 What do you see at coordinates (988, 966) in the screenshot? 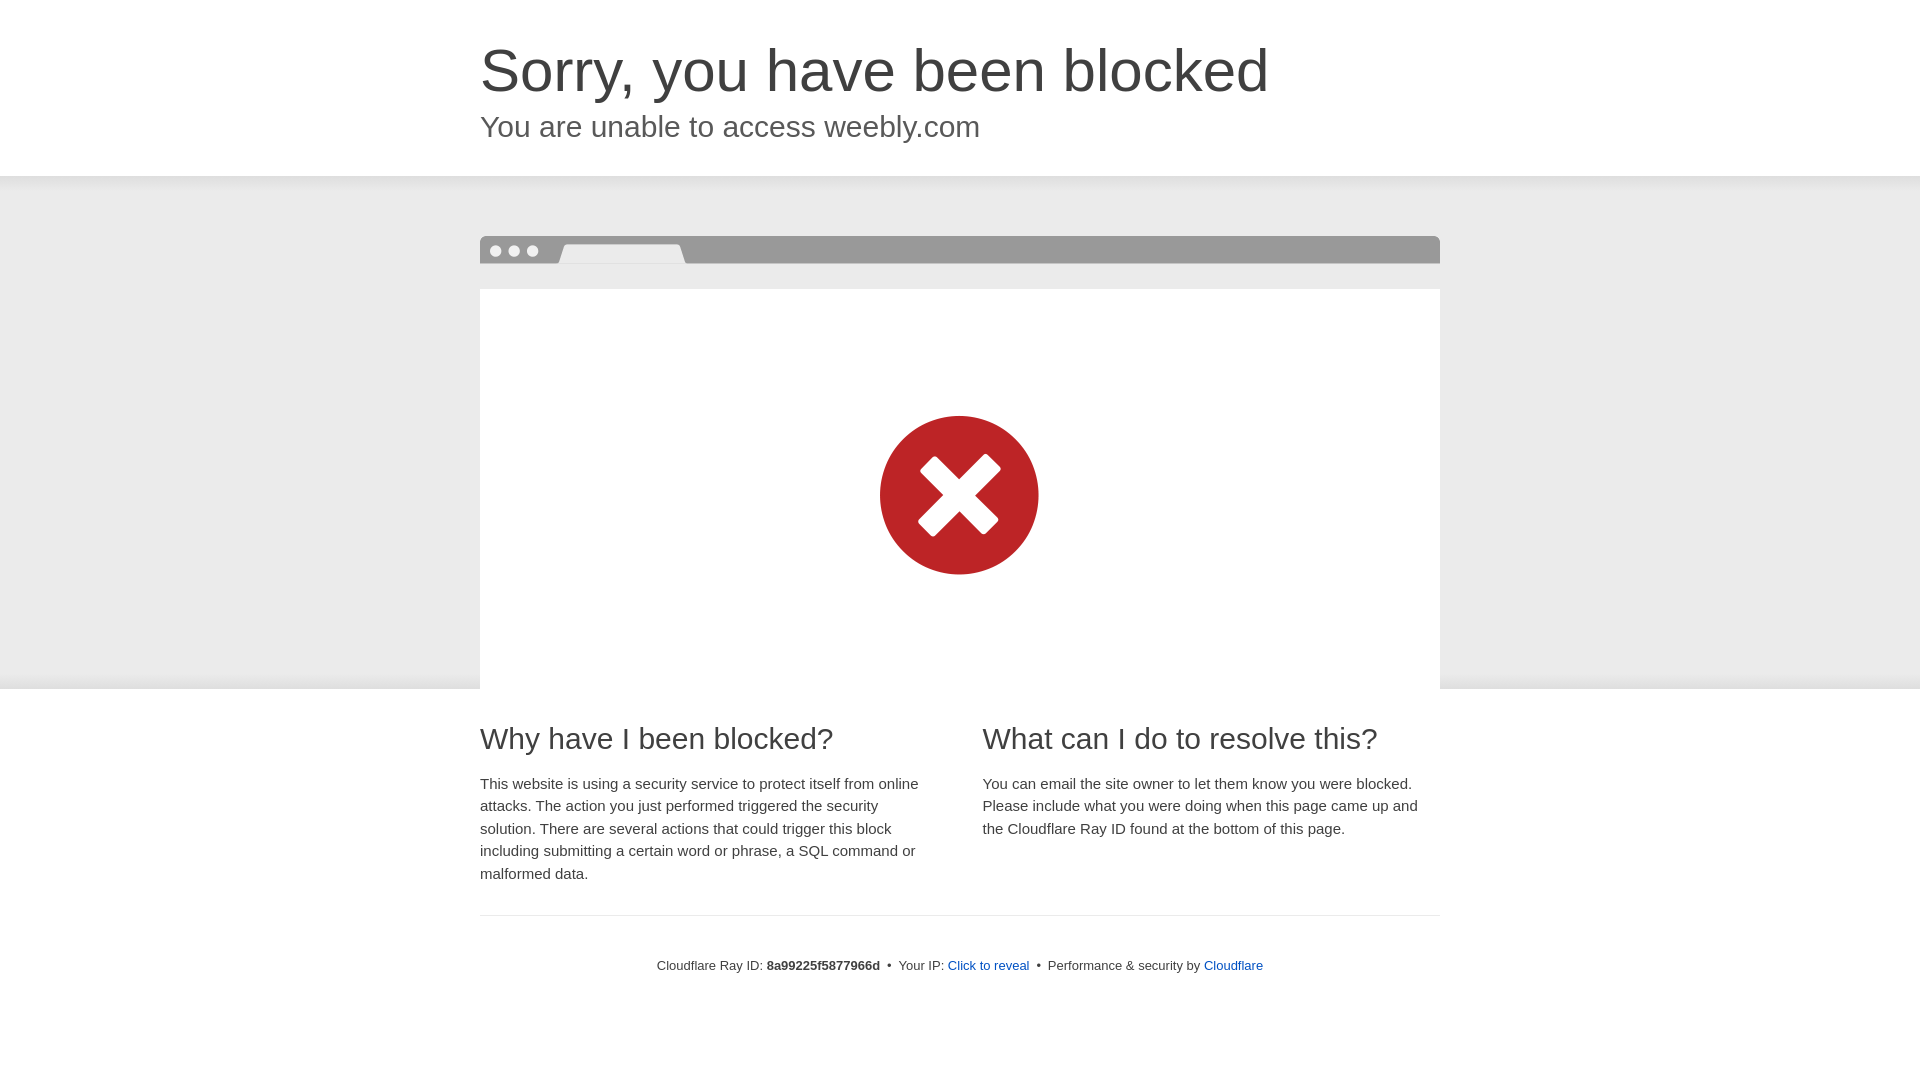
I see `Click to reveal` at bounding box center [988, 966].